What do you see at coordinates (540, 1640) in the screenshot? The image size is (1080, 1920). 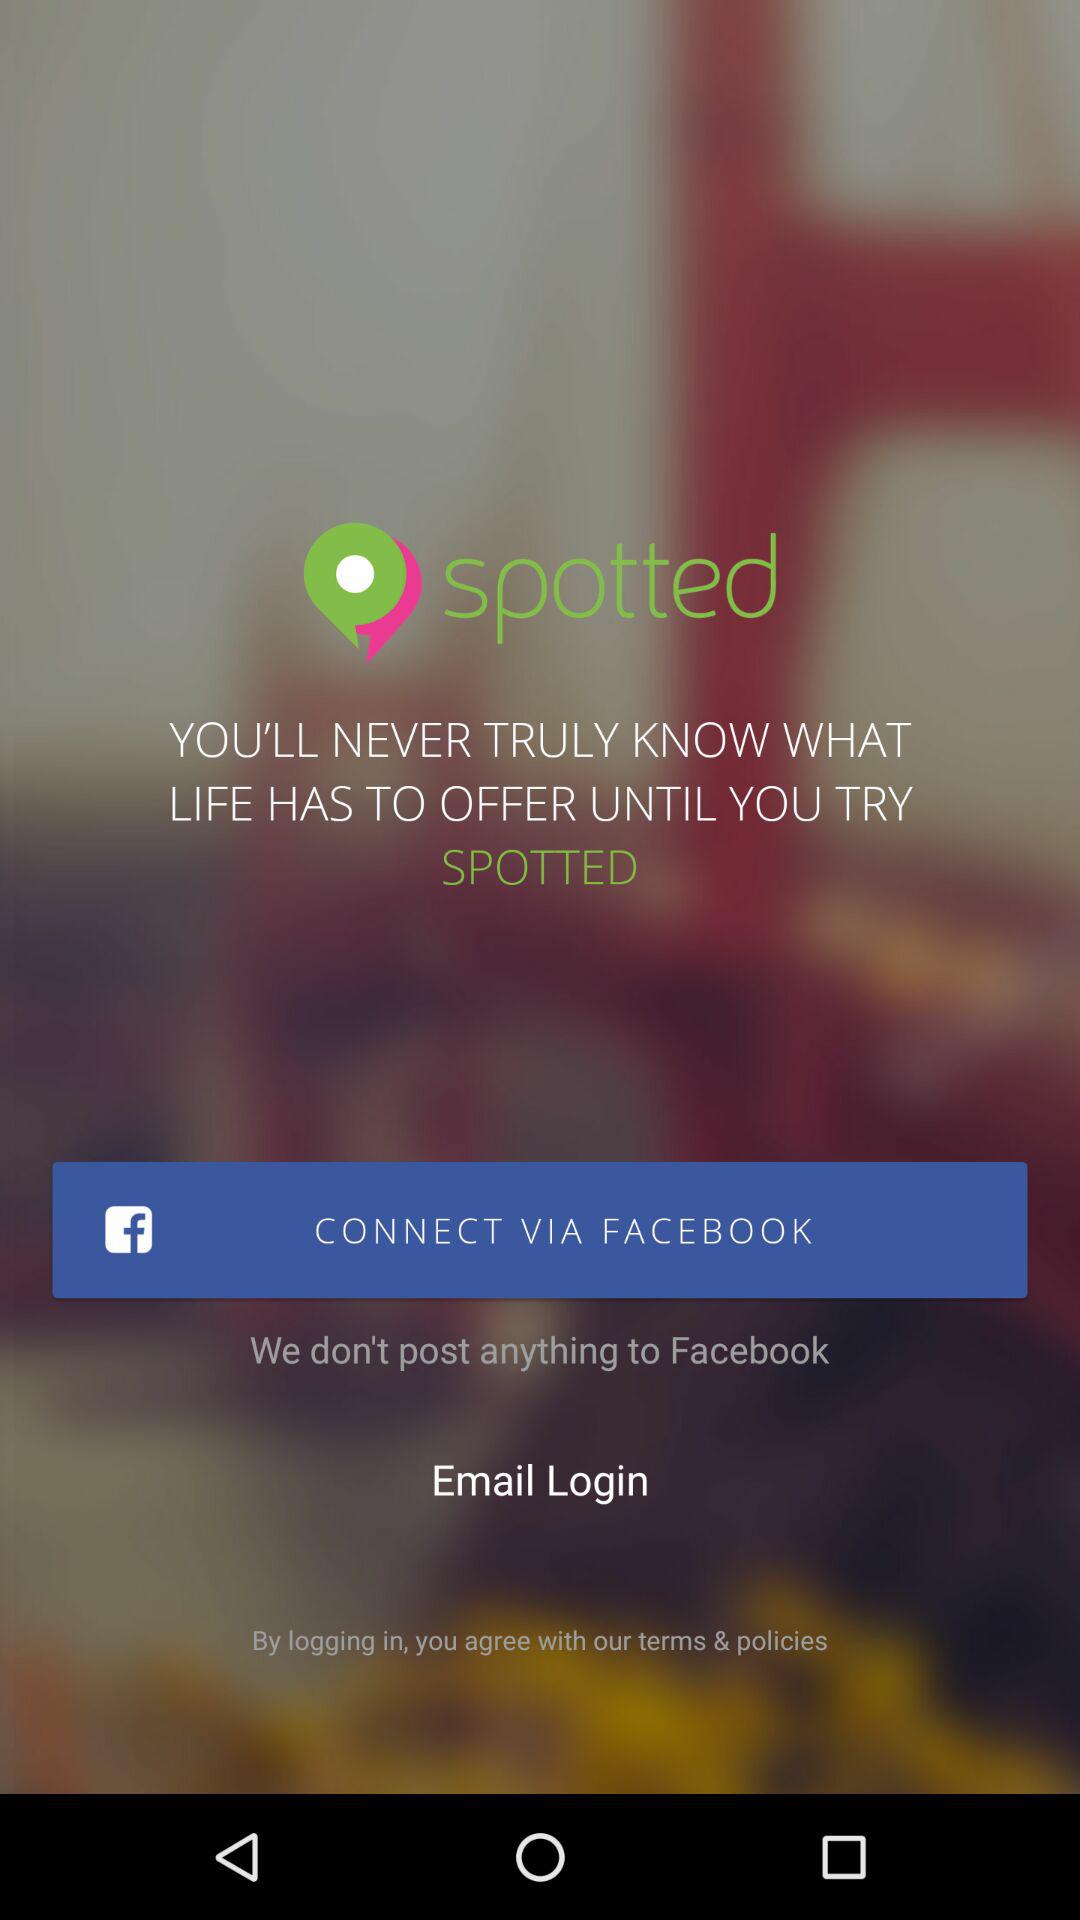 I see `flip until the by logging in` at bounding box center [540, 1640].